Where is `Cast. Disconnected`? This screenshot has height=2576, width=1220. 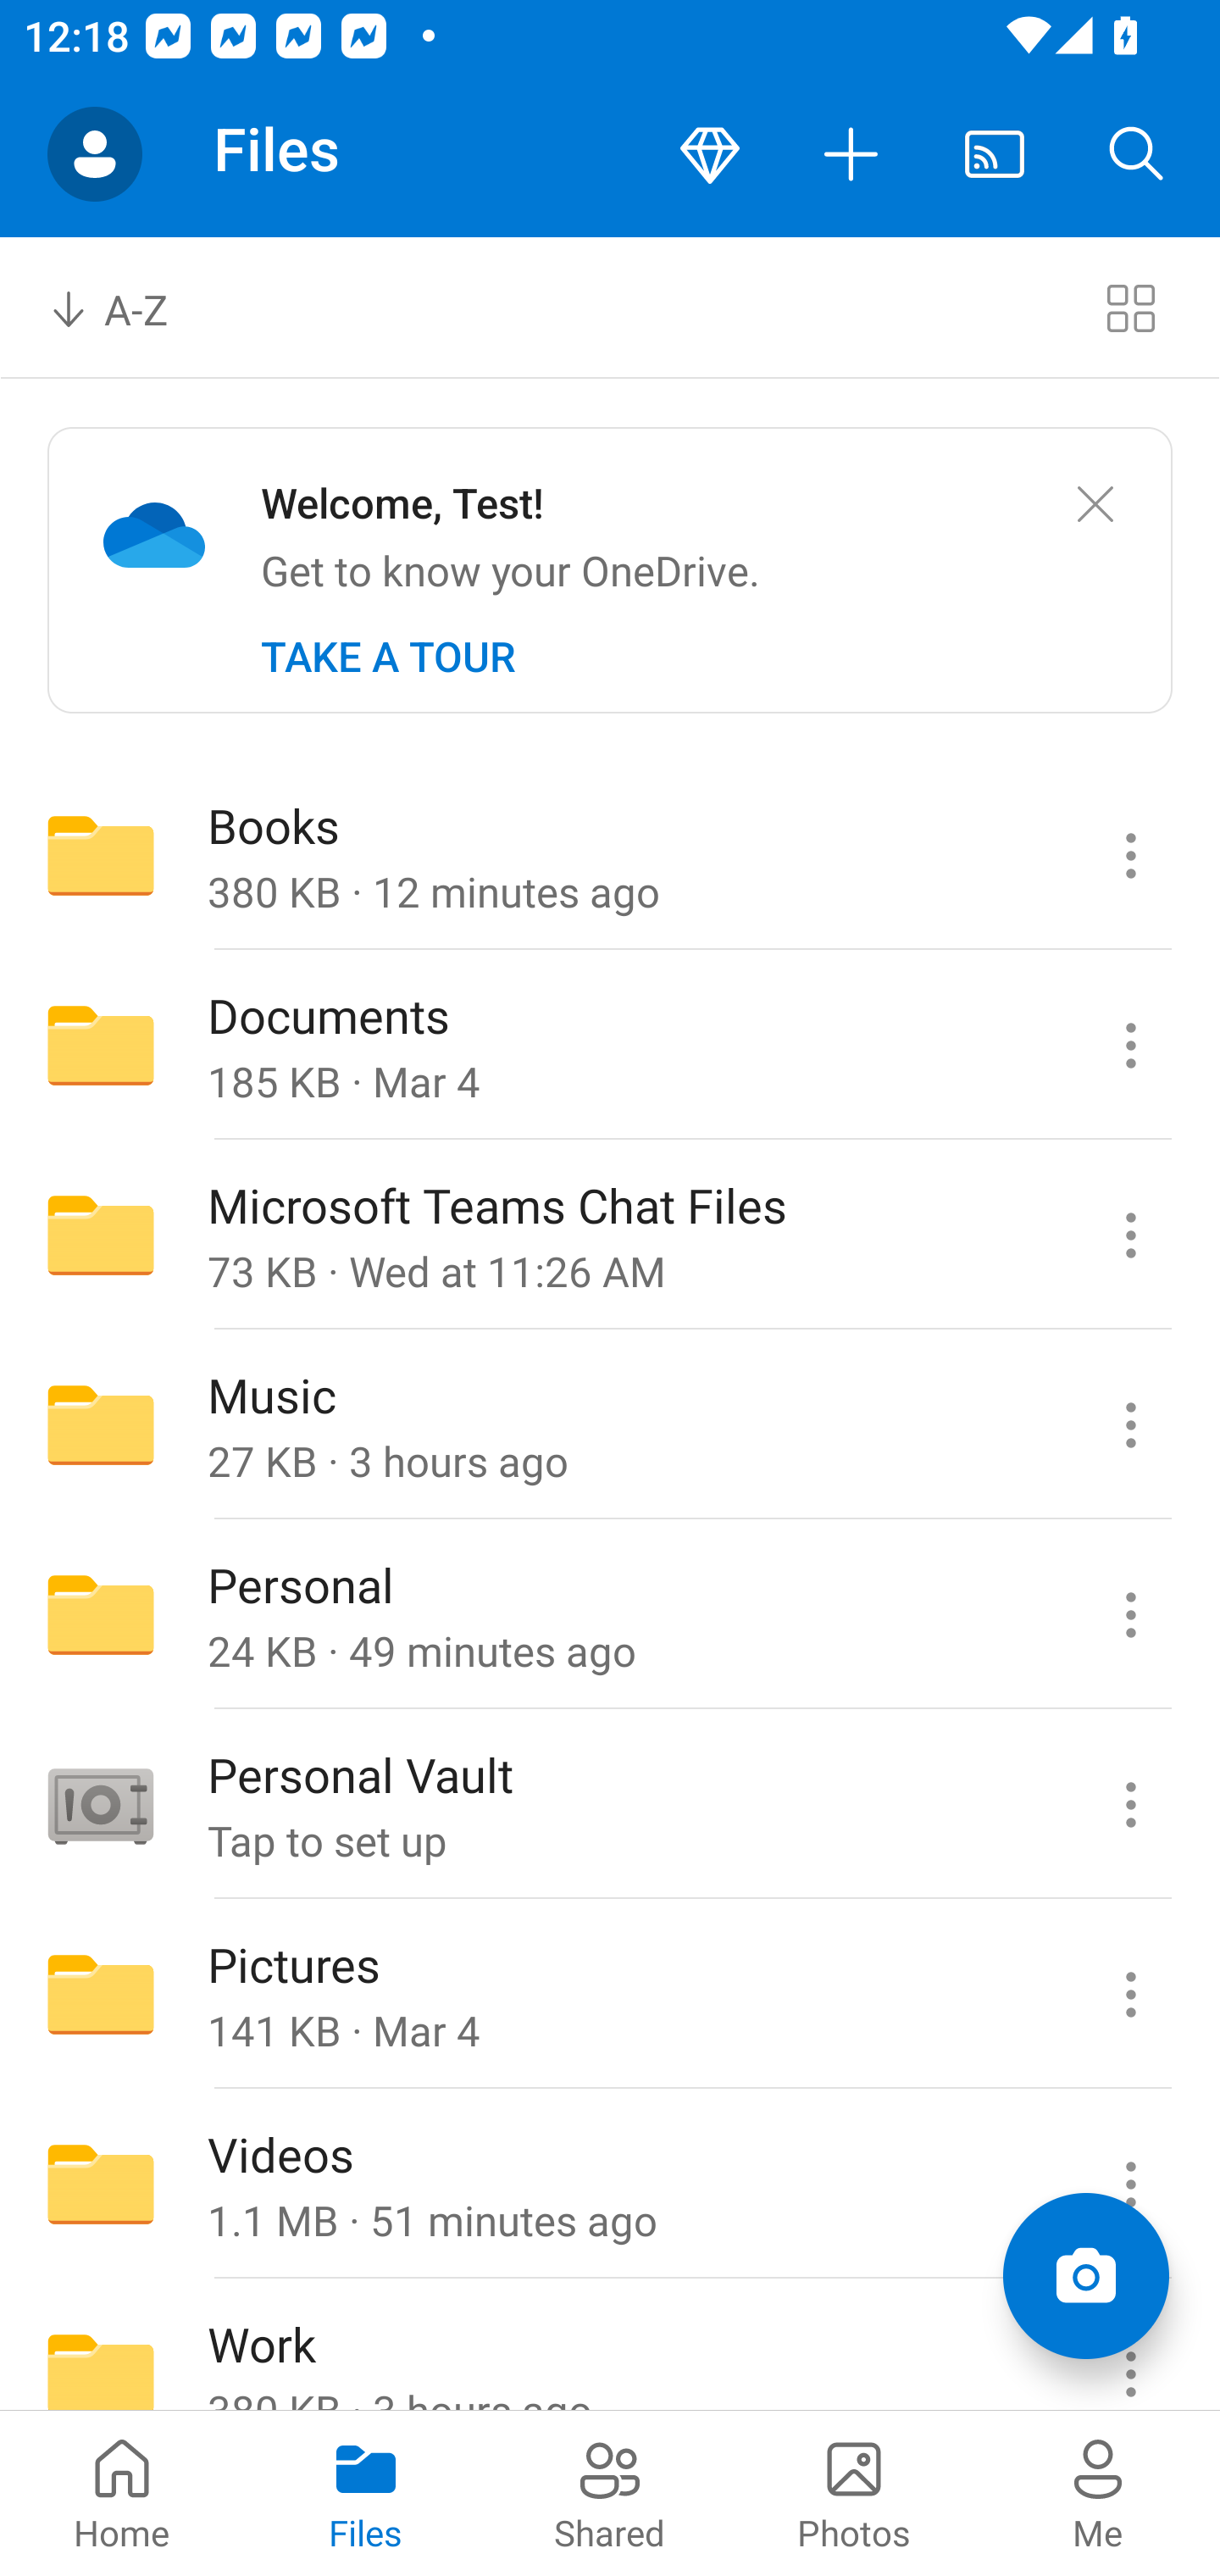 Cast. Disconnected is located at coordinates (995, 154).